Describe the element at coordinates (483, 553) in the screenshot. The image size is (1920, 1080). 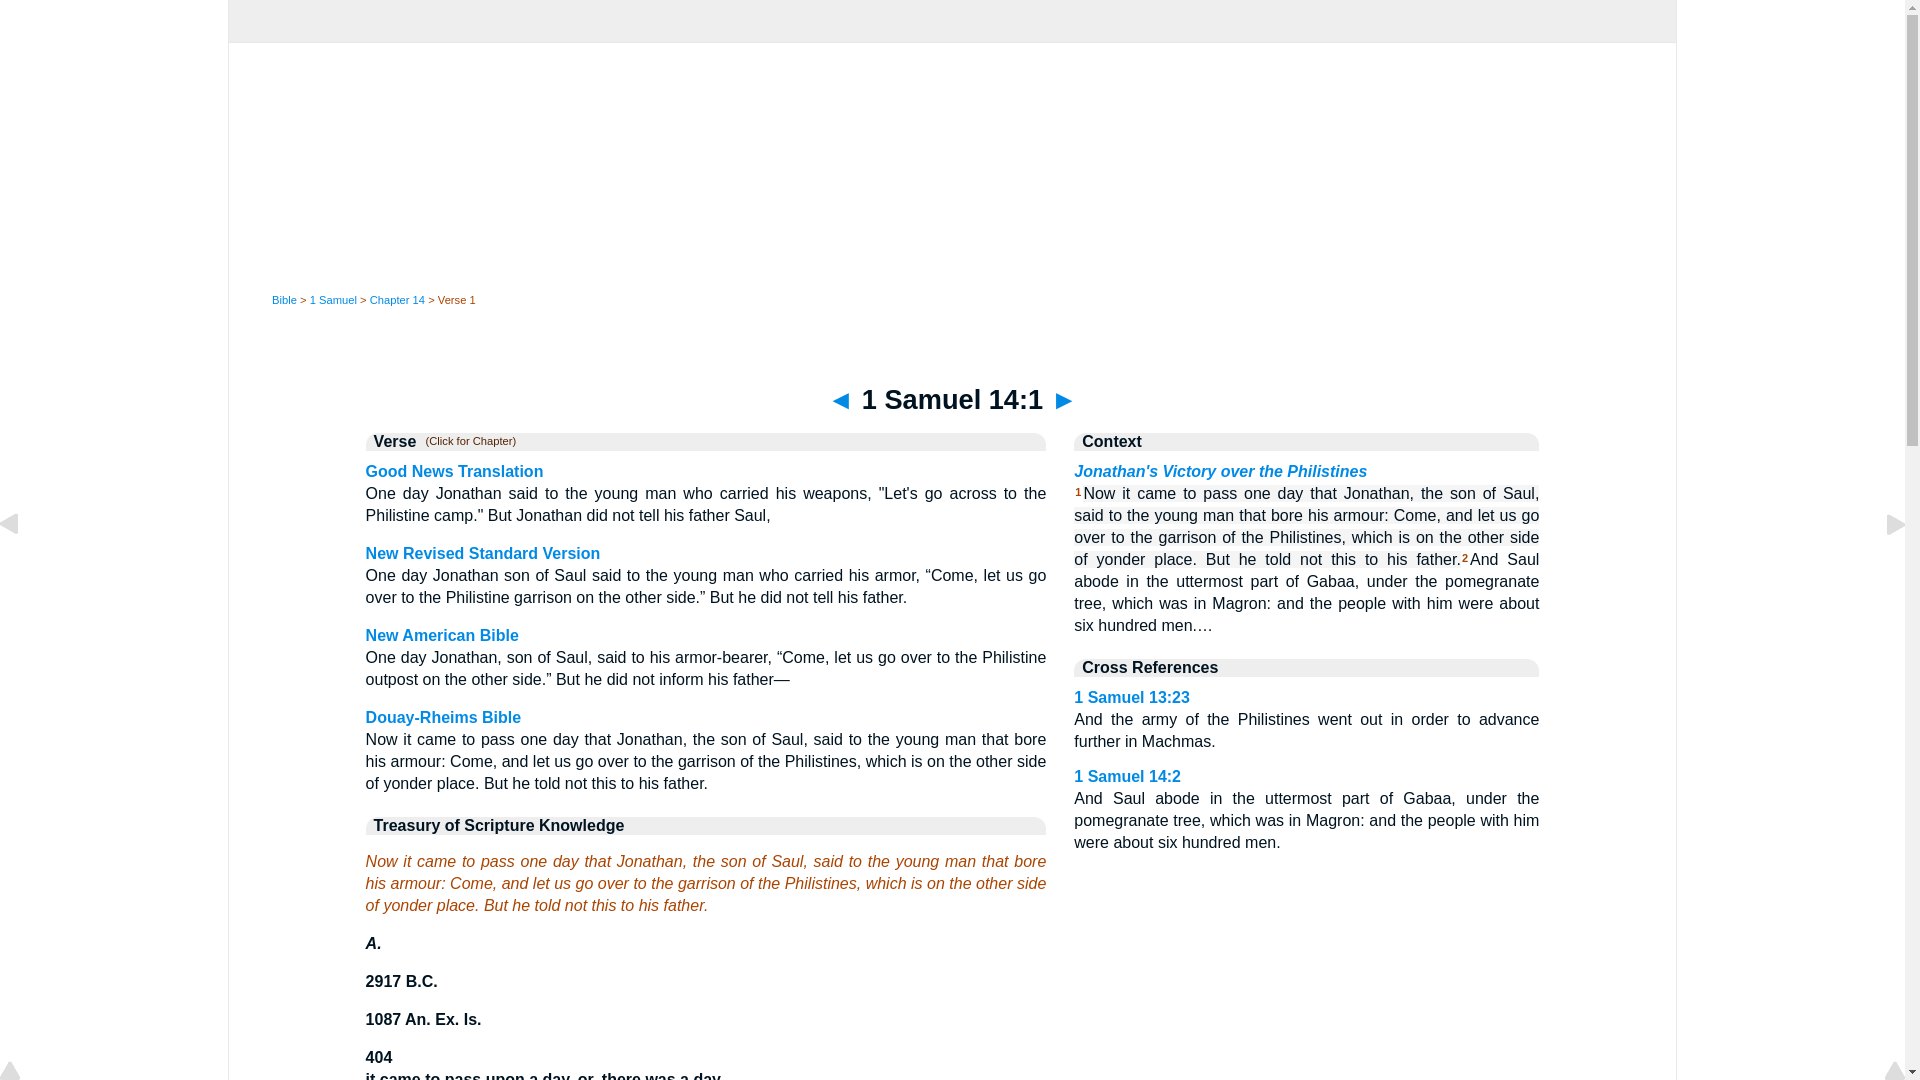
I see `New Revised Standard Version` at that location.